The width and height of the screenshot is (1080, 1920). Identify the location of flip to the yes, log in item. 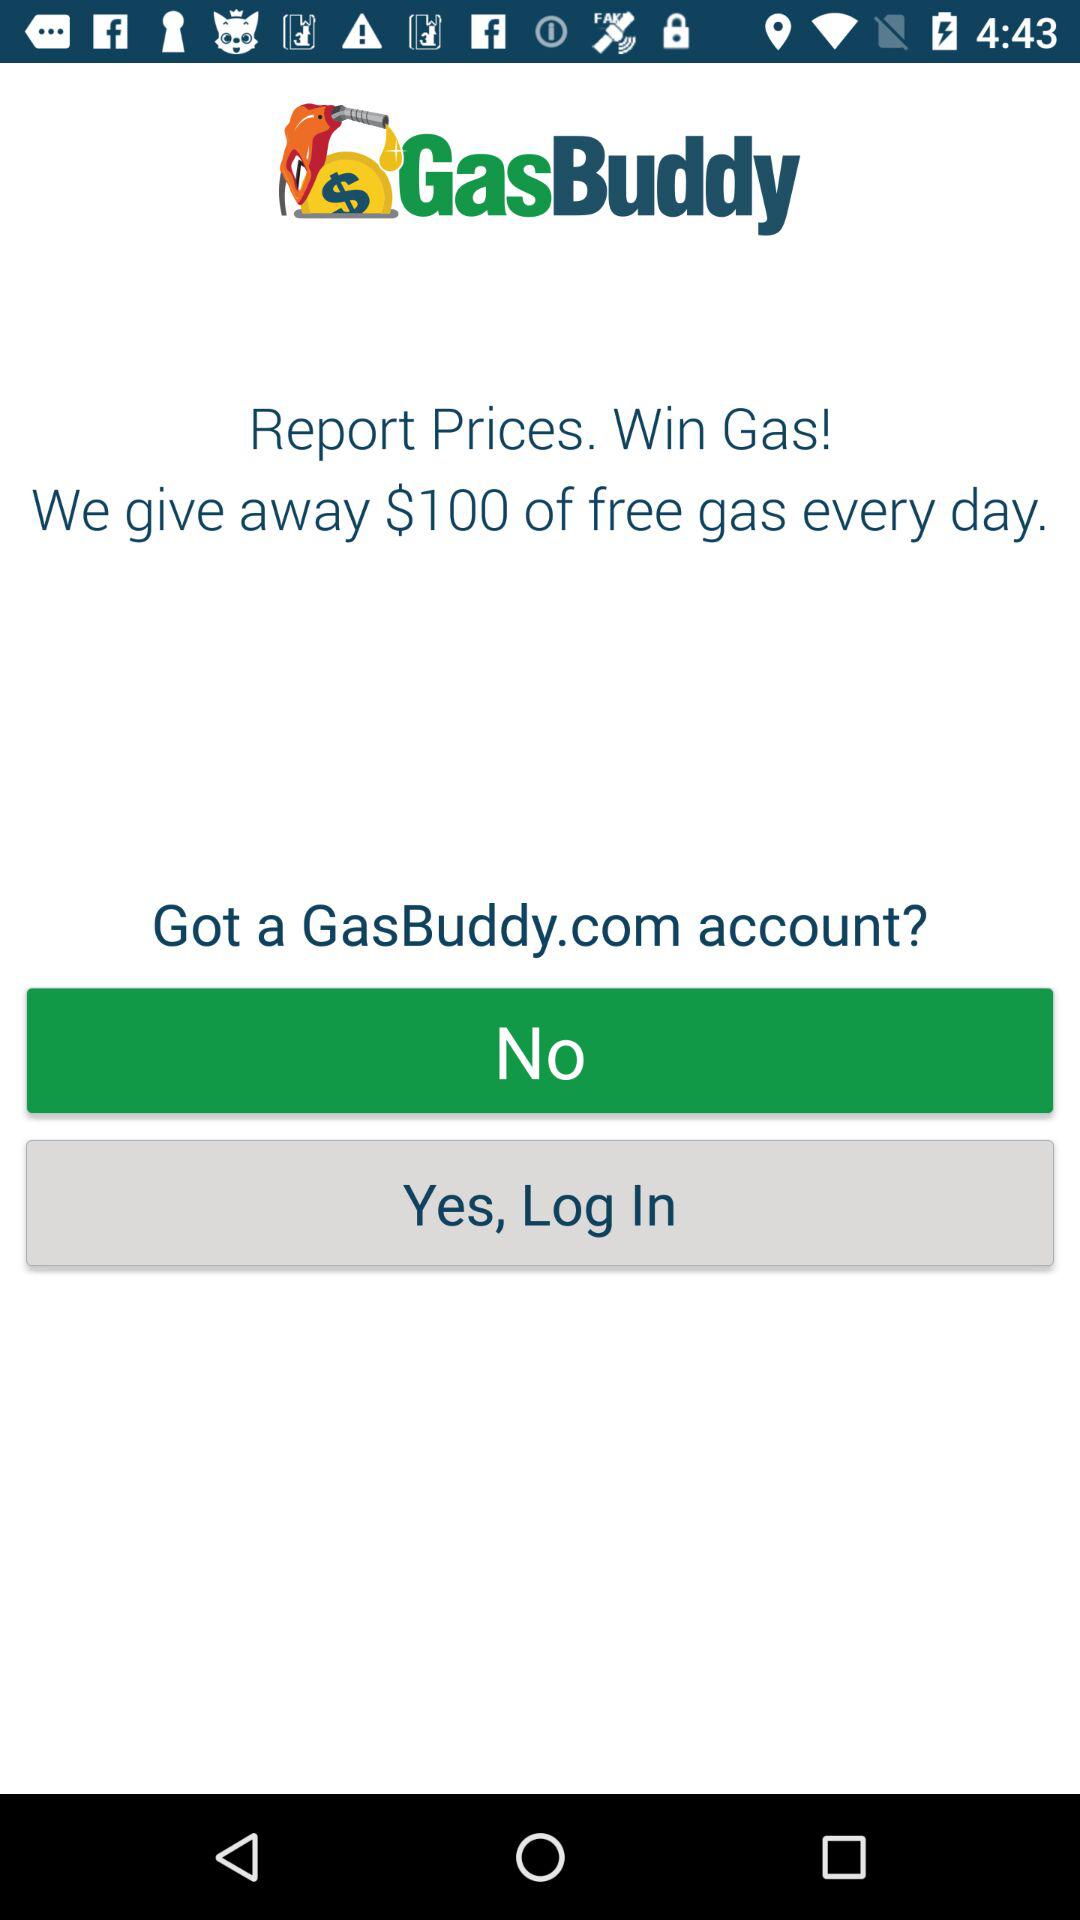
(540, 1203).